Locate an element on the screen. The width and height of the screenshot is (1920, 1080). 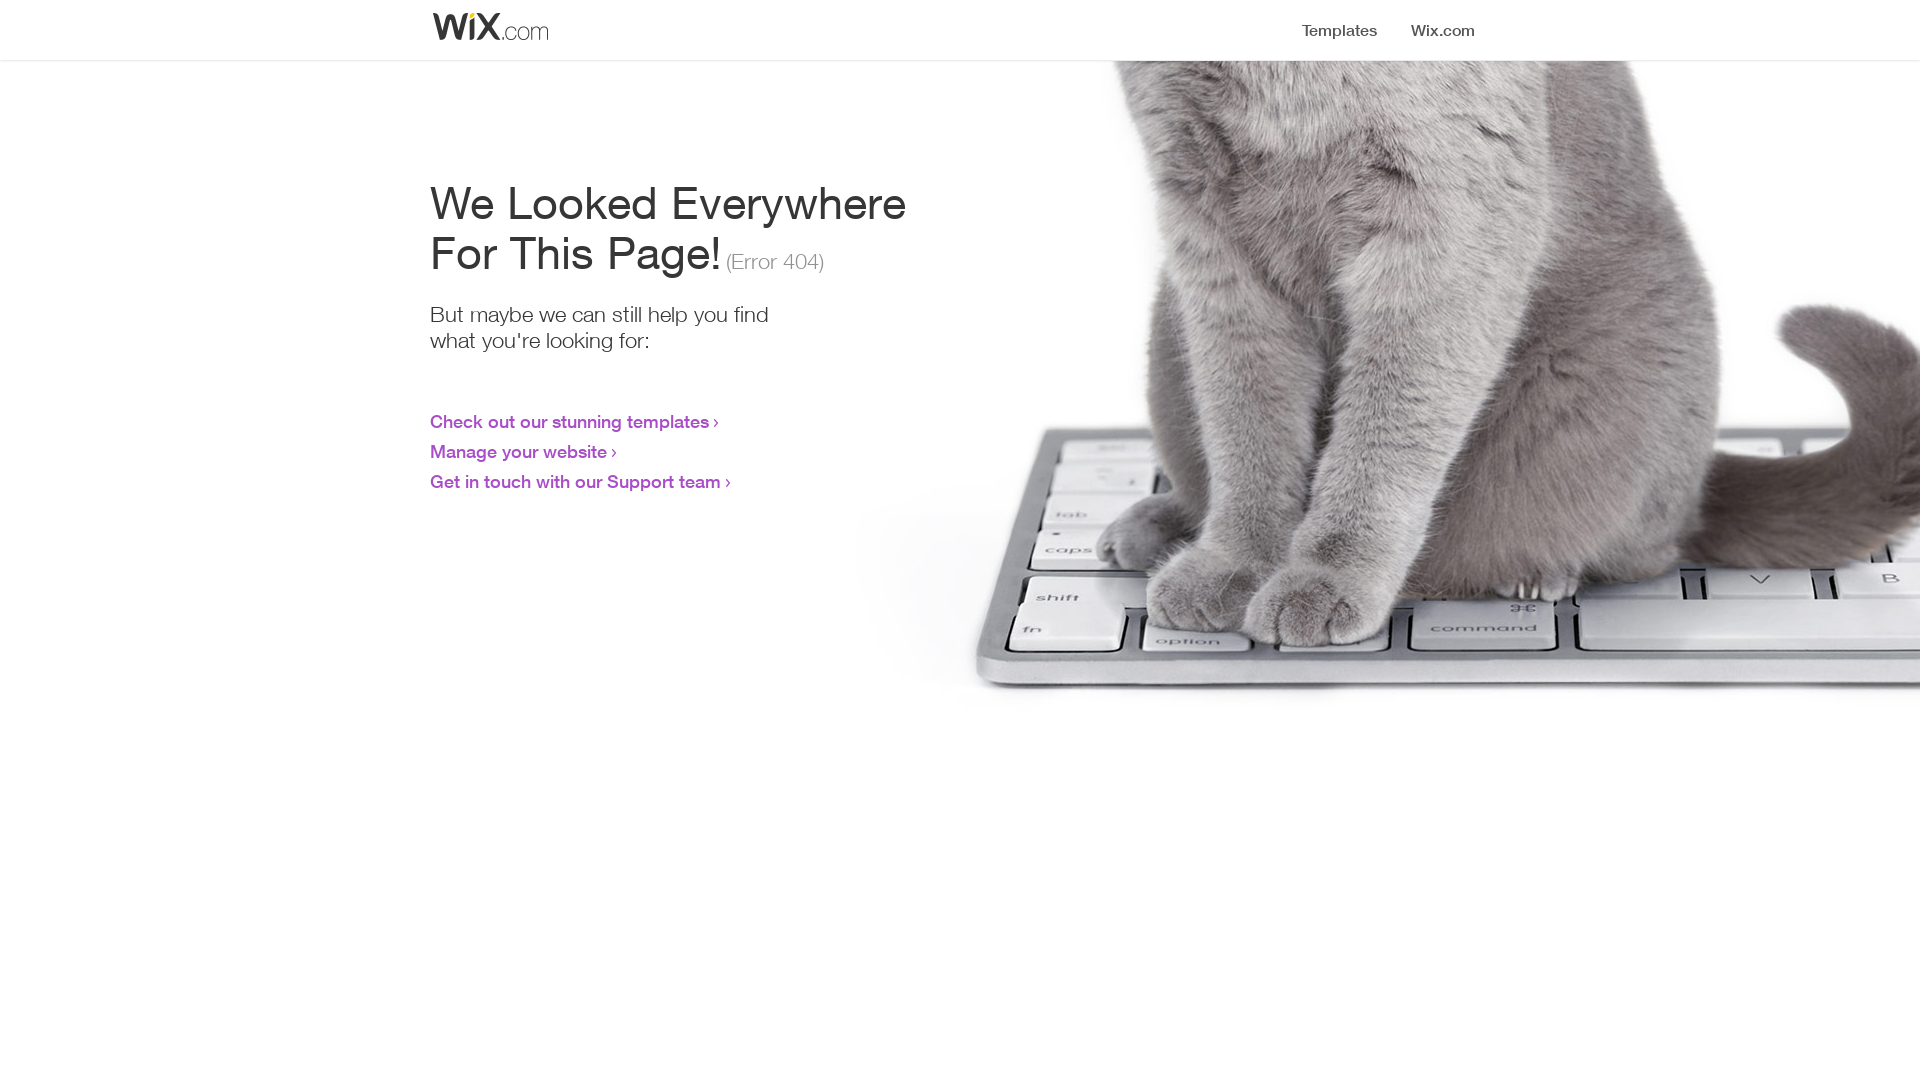
Get in touch with our Support team is located at coordinates (576, 481).